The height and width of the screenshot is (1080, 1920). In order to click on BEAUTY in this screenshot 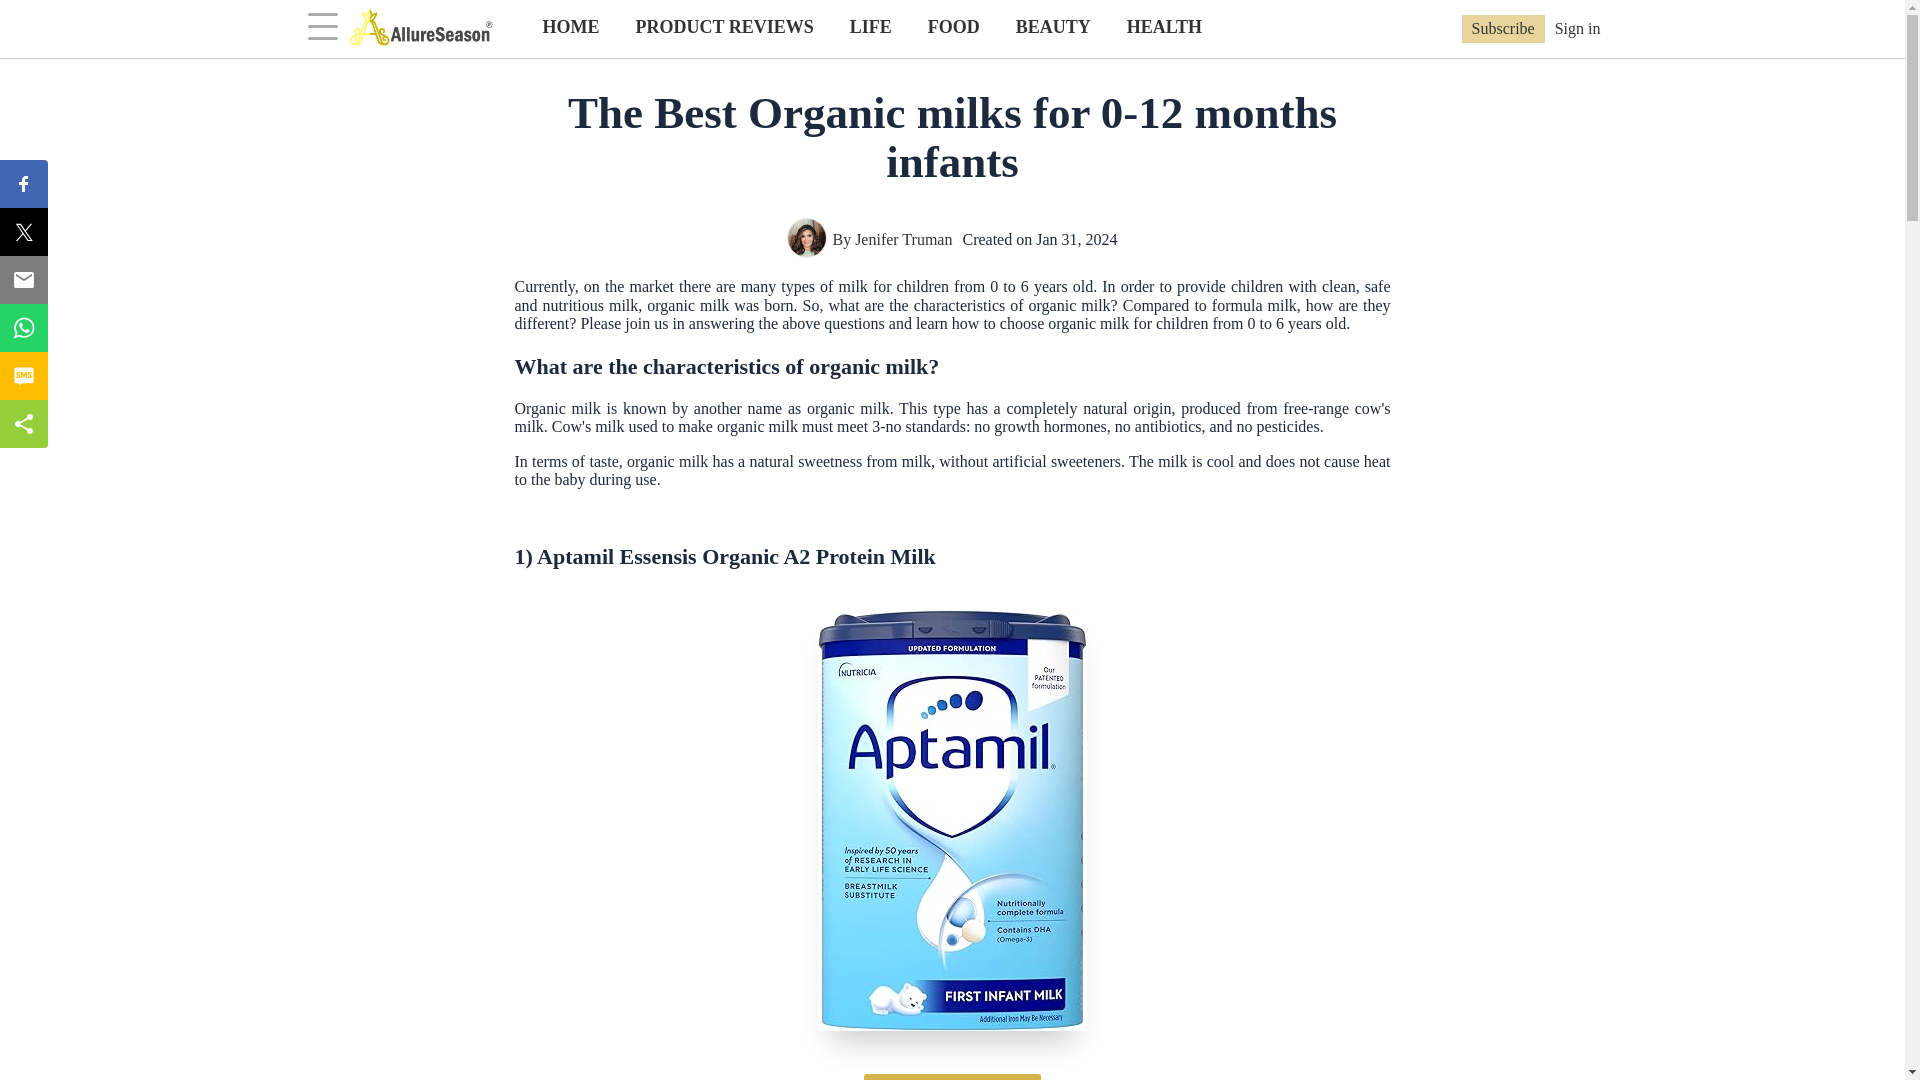, I will do `click(1054, 26)`.